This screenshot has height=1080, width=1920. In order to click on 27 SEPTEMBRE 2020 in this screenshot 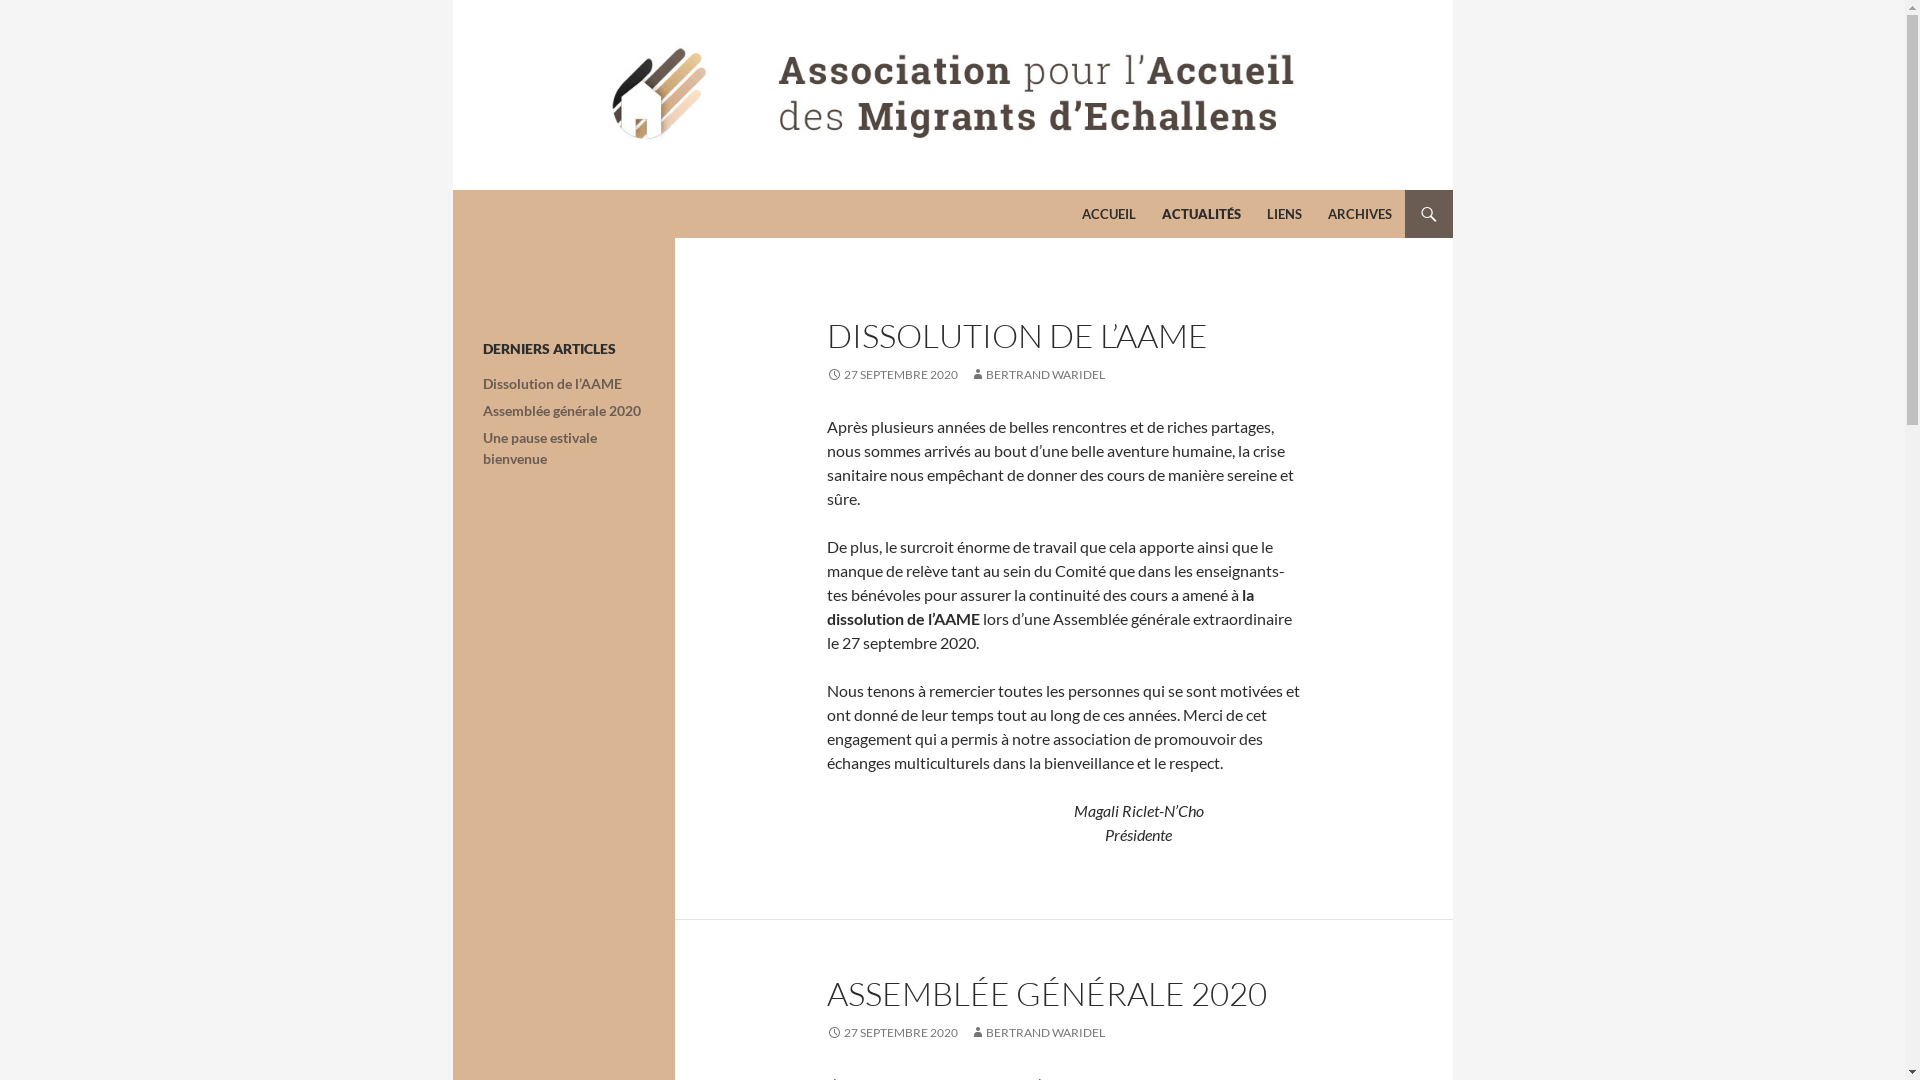, I will do `click(892, 1032)`.